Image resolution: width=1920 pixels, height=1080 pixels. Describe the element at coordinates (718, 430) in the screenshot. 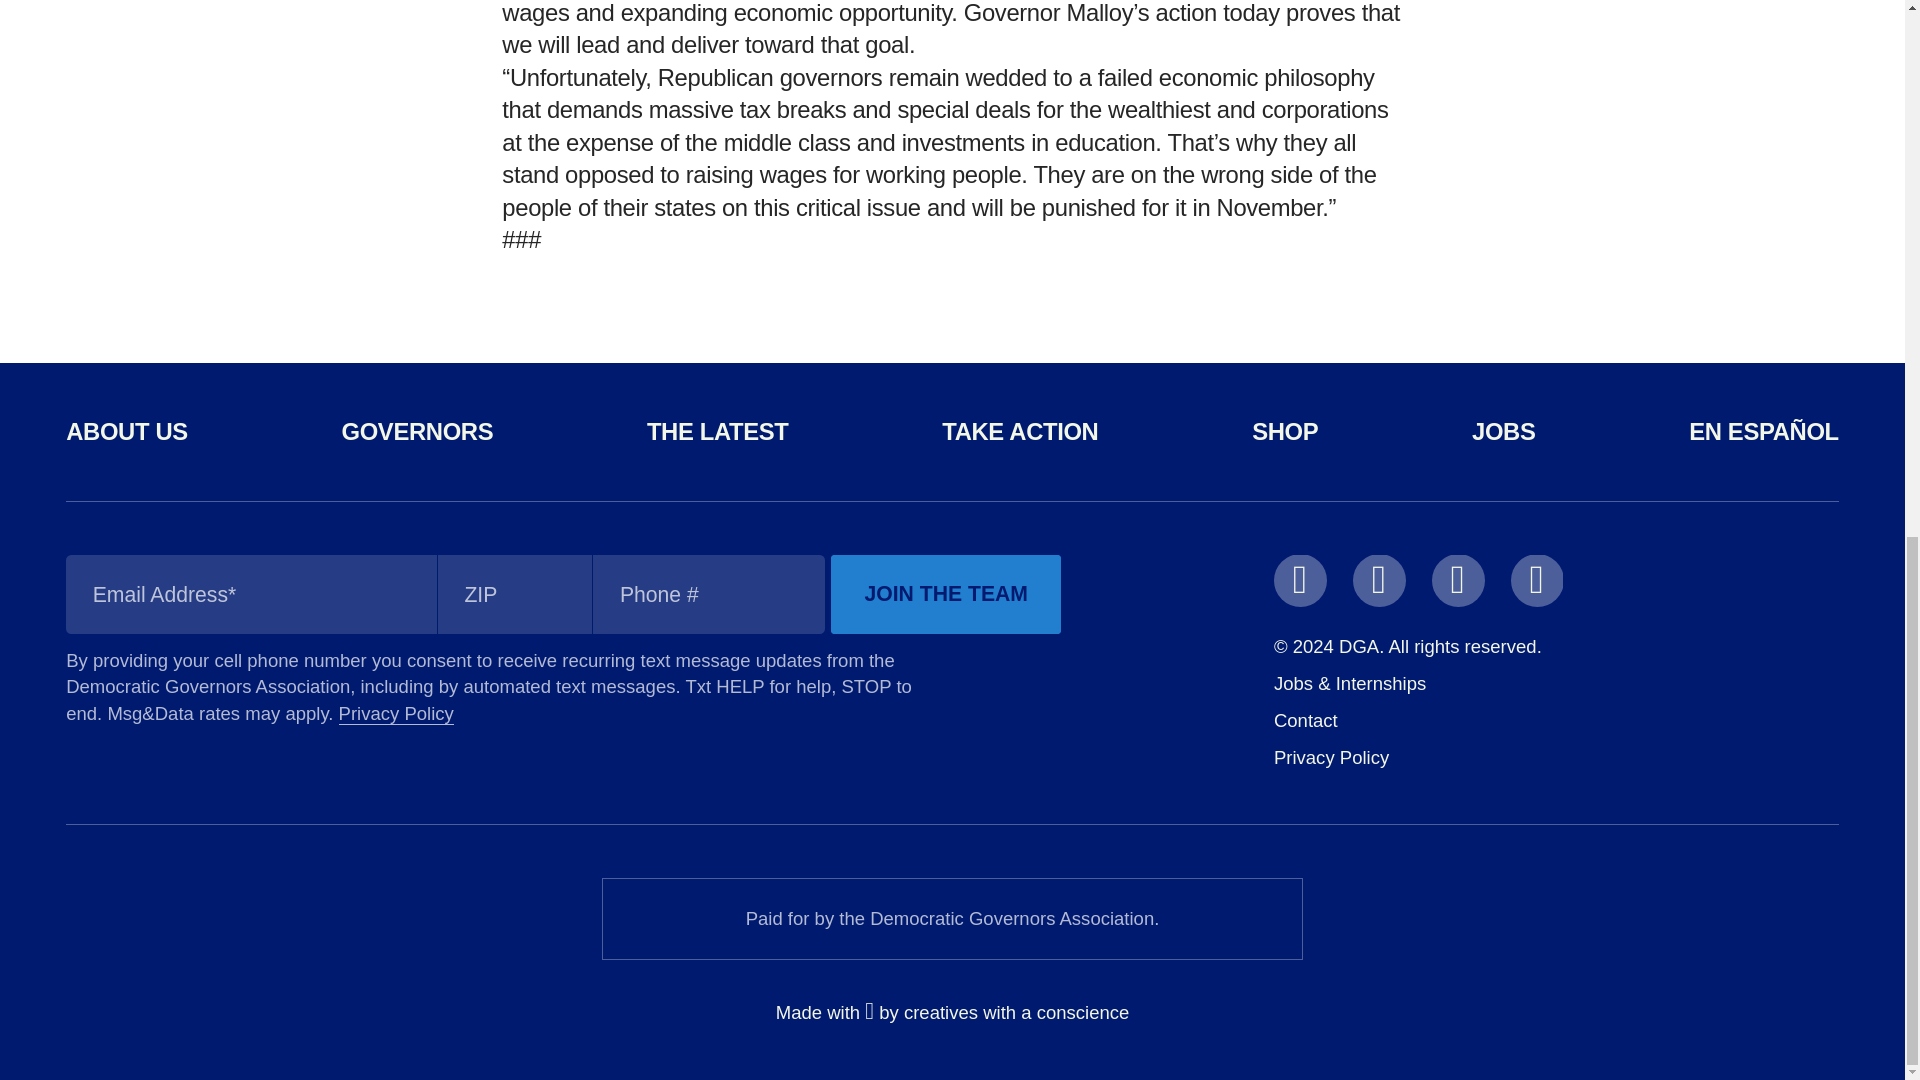

I see `THE LATEST` at that location.